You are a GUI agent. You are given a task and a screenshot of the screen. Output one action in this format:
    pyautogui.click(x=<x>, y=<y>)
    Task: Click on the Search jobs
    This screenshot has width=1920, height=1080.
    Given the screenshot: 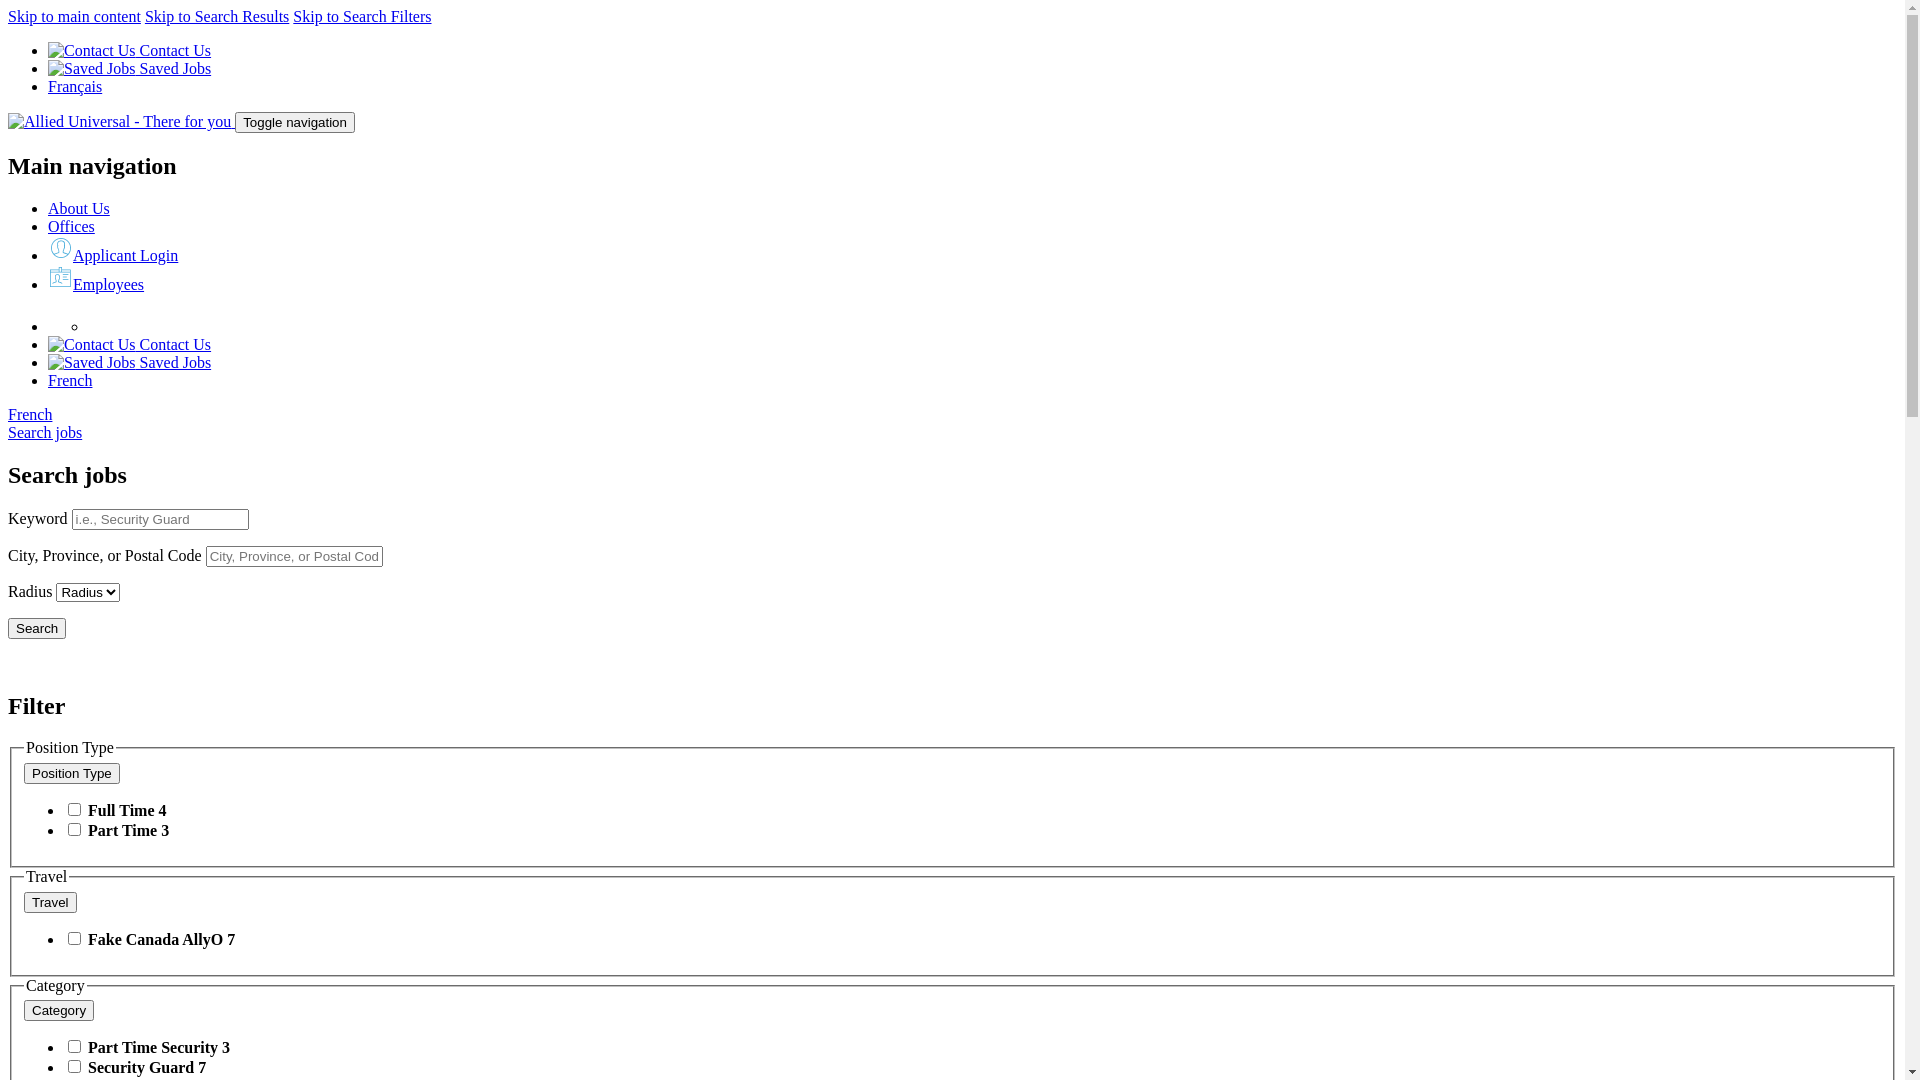 What is the action you would take?
    pyautogui.click(x=45, y=432)
    